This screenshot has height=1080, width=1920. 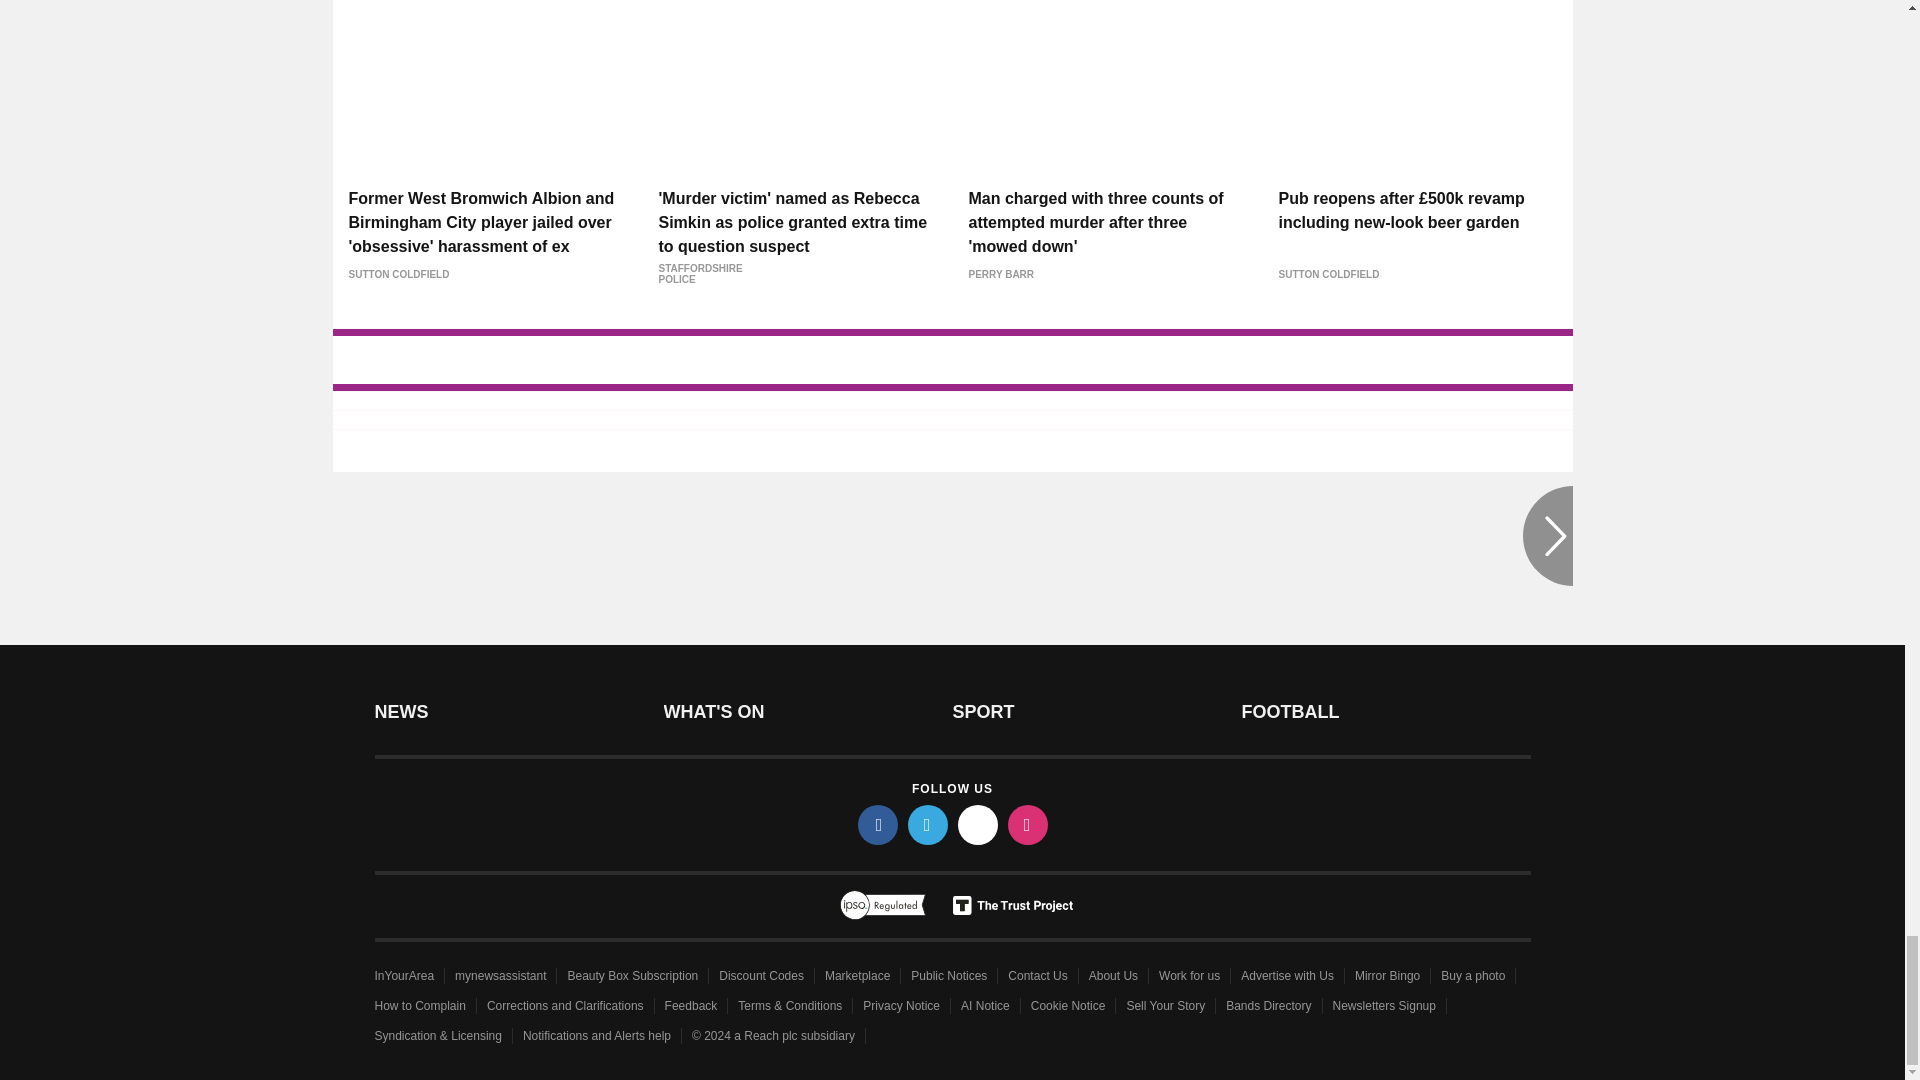 What do you see at coordinates (978, 824) in the screenshot?
I see `tiktok` at bounding box center [978, 824].